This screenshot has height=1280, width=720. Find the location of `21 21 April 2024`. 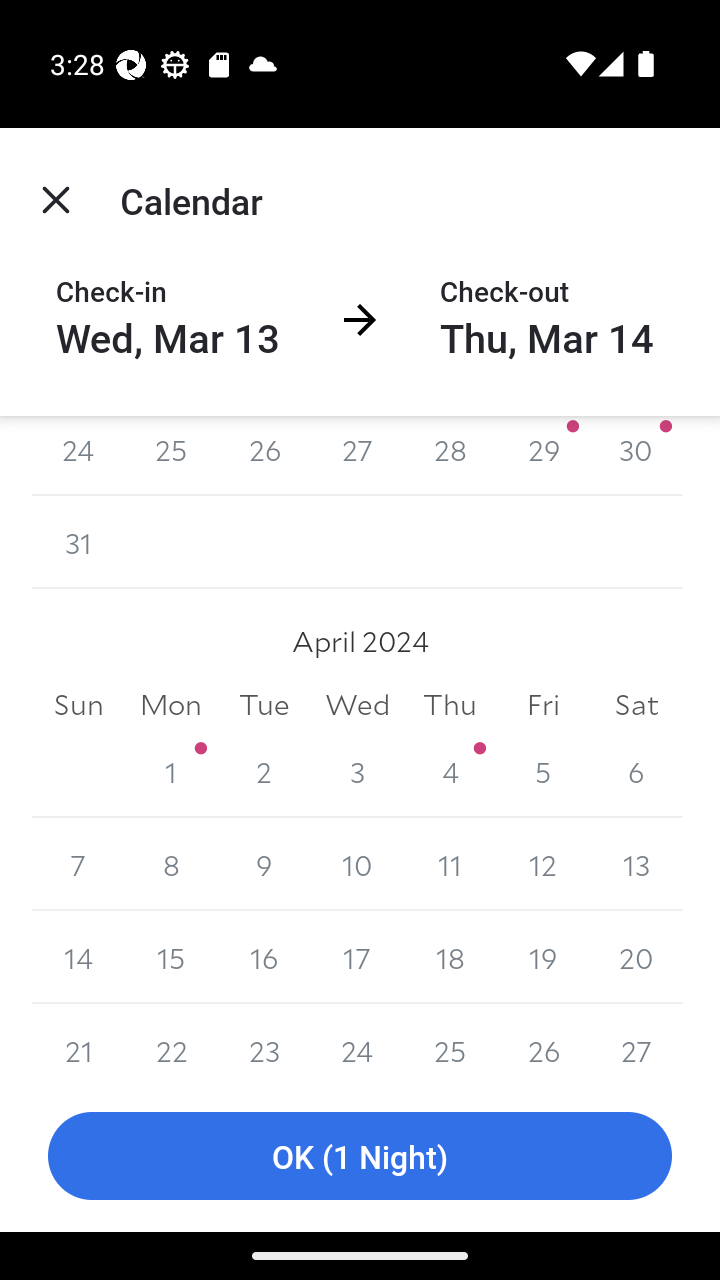

21 21 April 2024 is located at coordinates (78, 1042).